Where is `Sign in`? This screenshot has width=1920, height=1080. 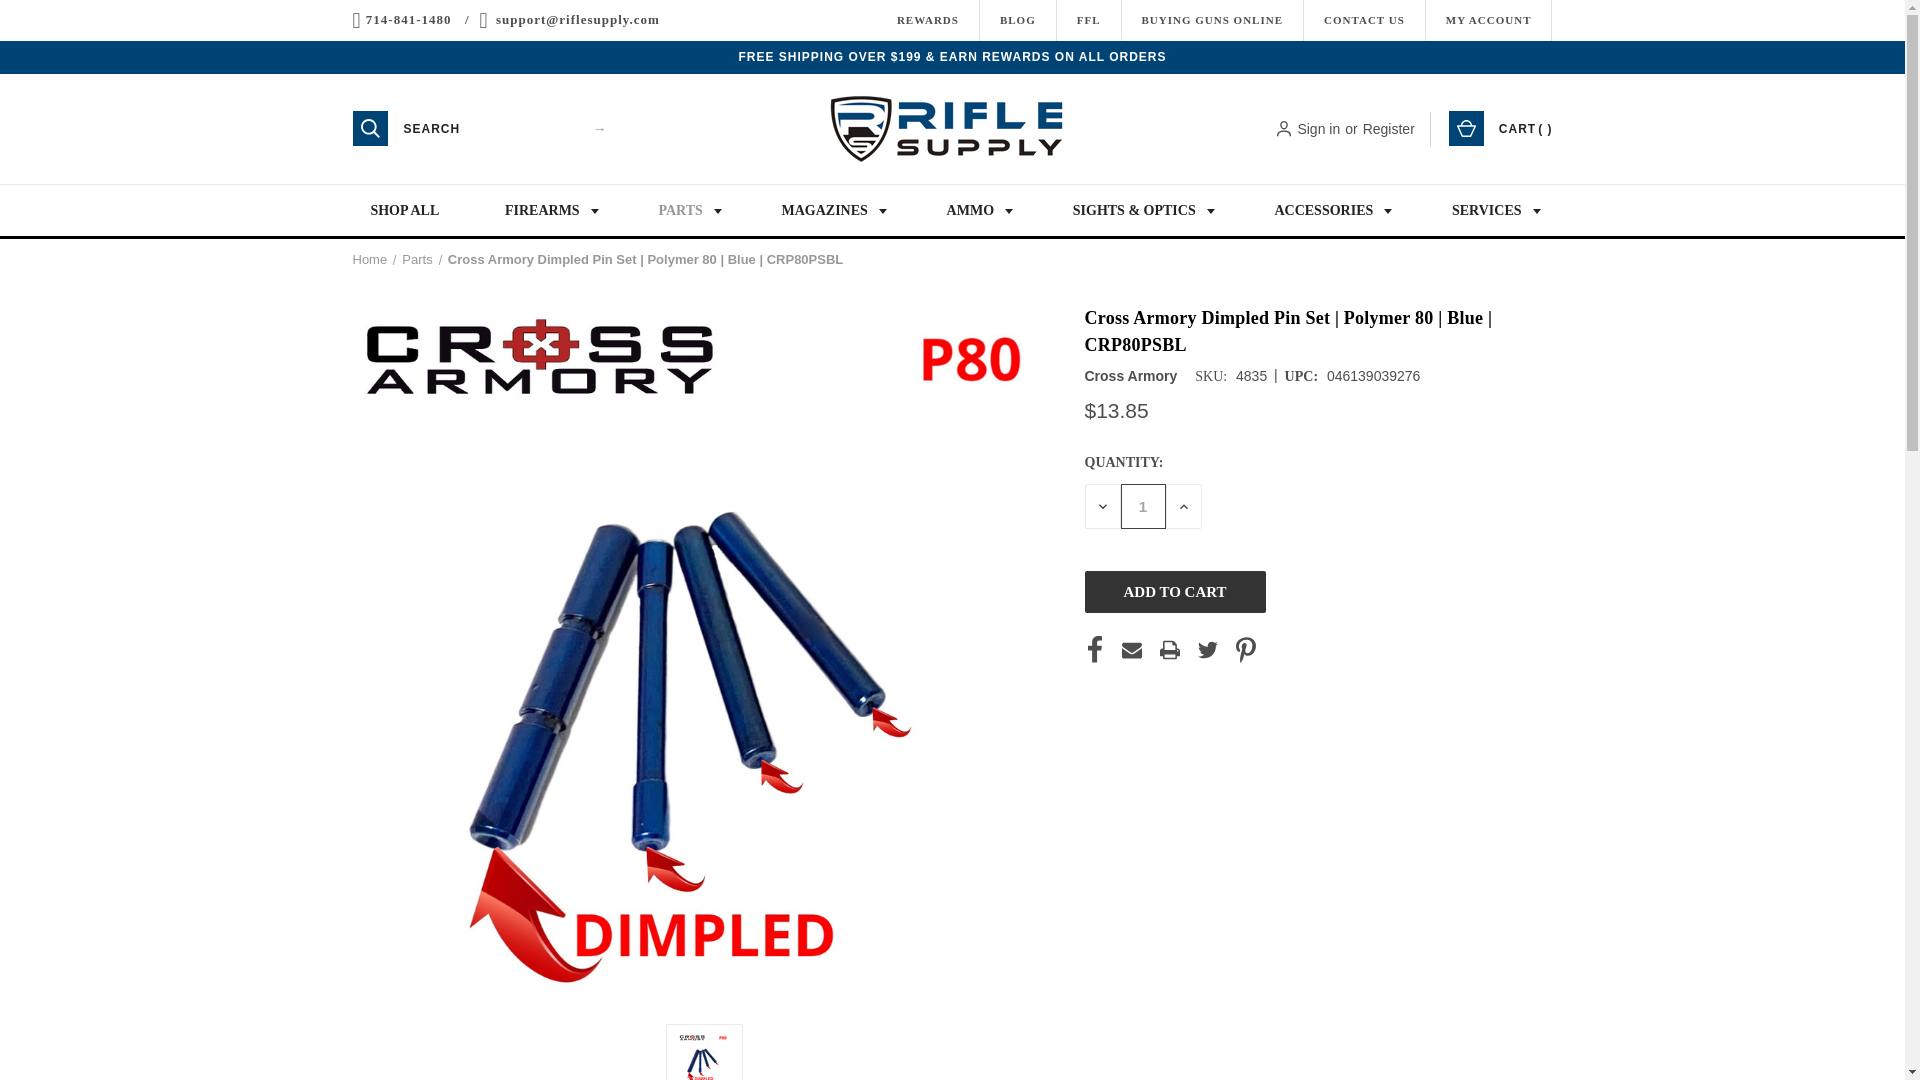 Sign in is located at coordinates (1318, 128).